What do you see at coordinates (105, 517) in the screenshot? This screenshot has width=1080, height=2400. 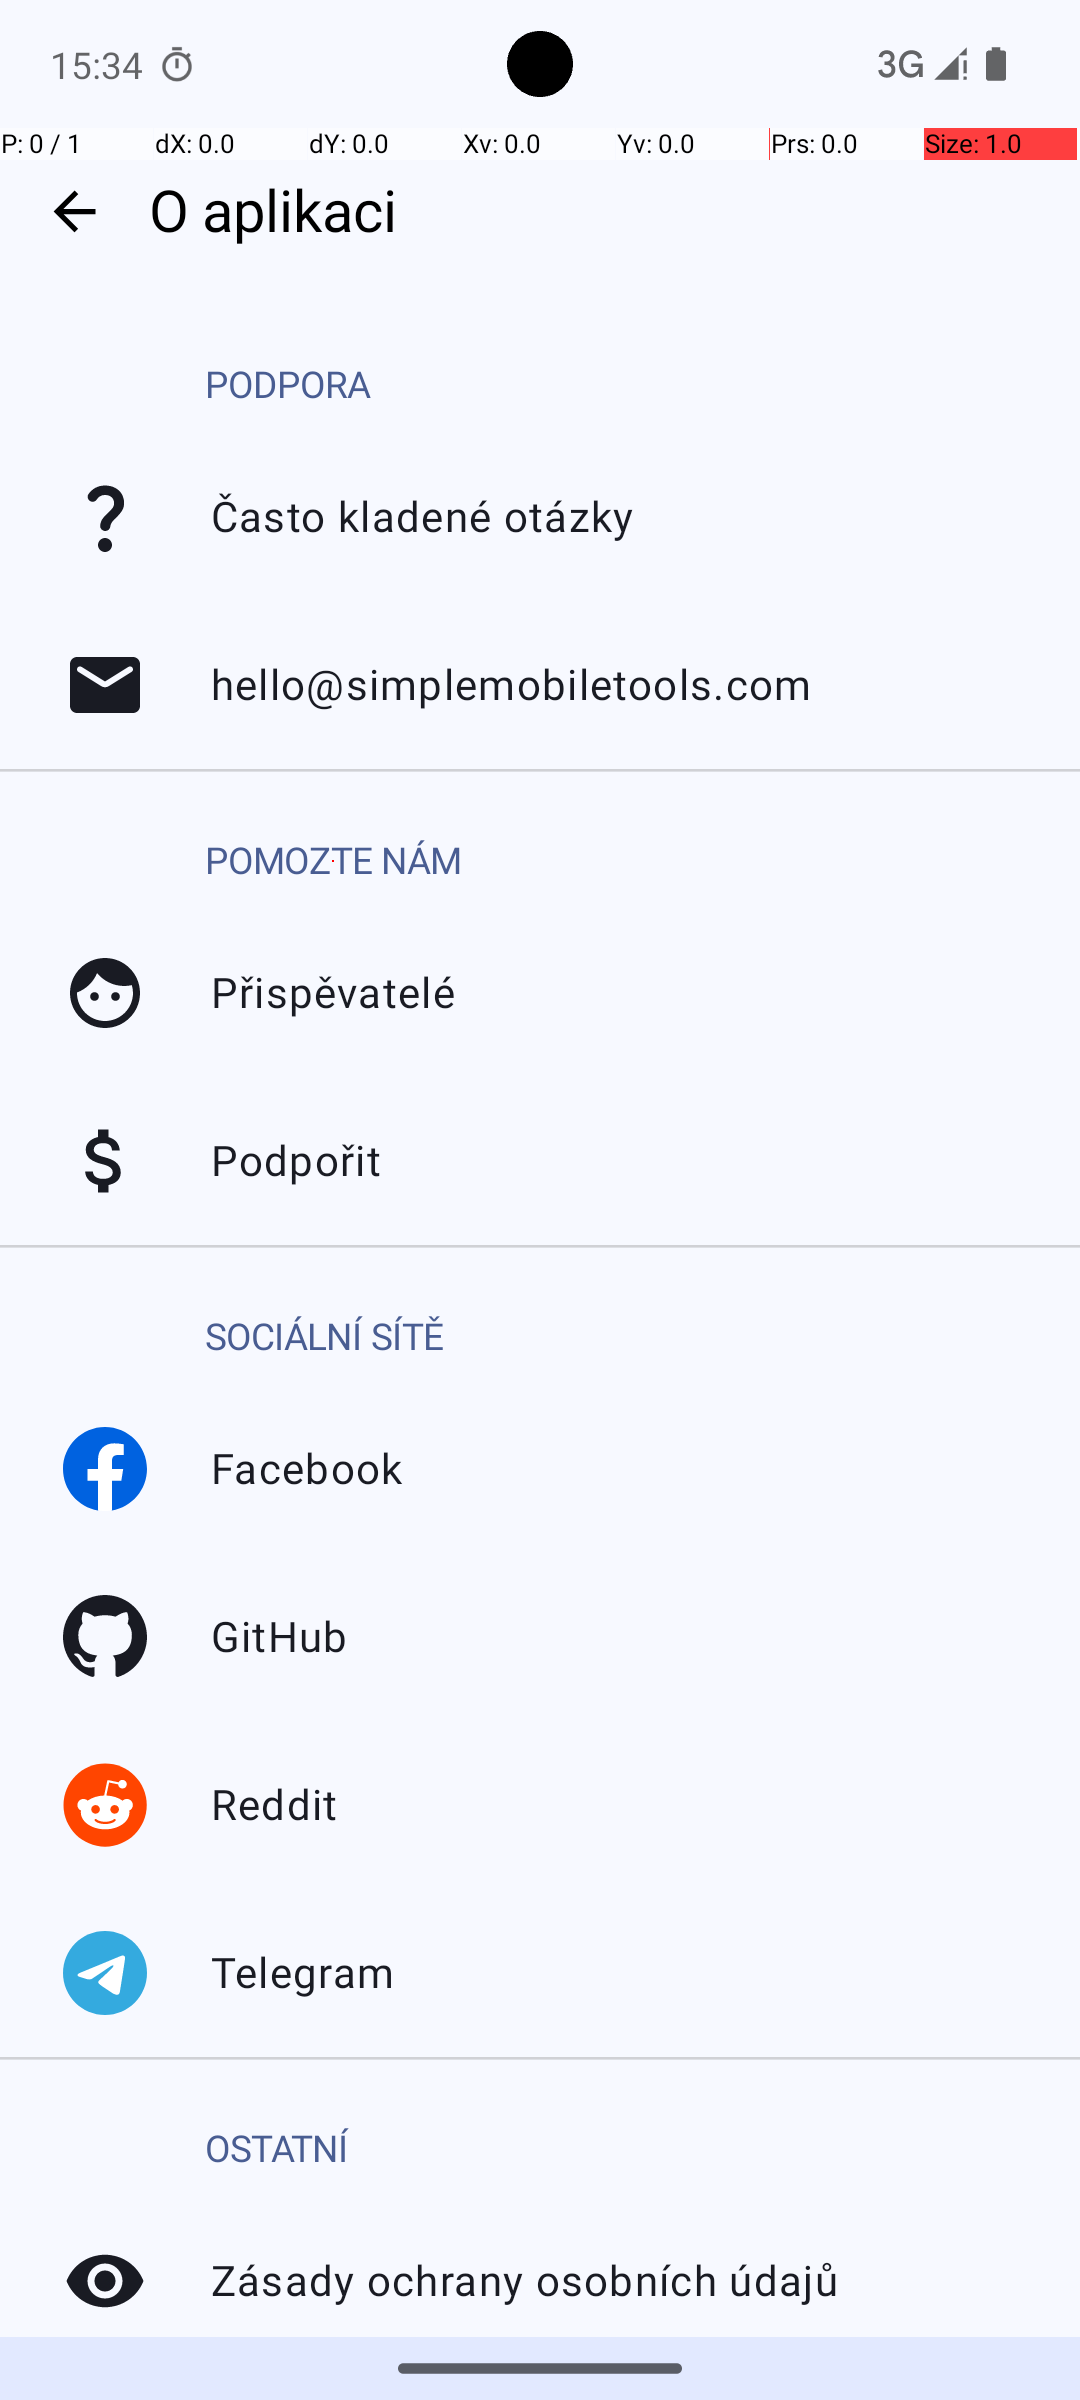 I see `Často kladené otázky` at bounding box center [105, 517].